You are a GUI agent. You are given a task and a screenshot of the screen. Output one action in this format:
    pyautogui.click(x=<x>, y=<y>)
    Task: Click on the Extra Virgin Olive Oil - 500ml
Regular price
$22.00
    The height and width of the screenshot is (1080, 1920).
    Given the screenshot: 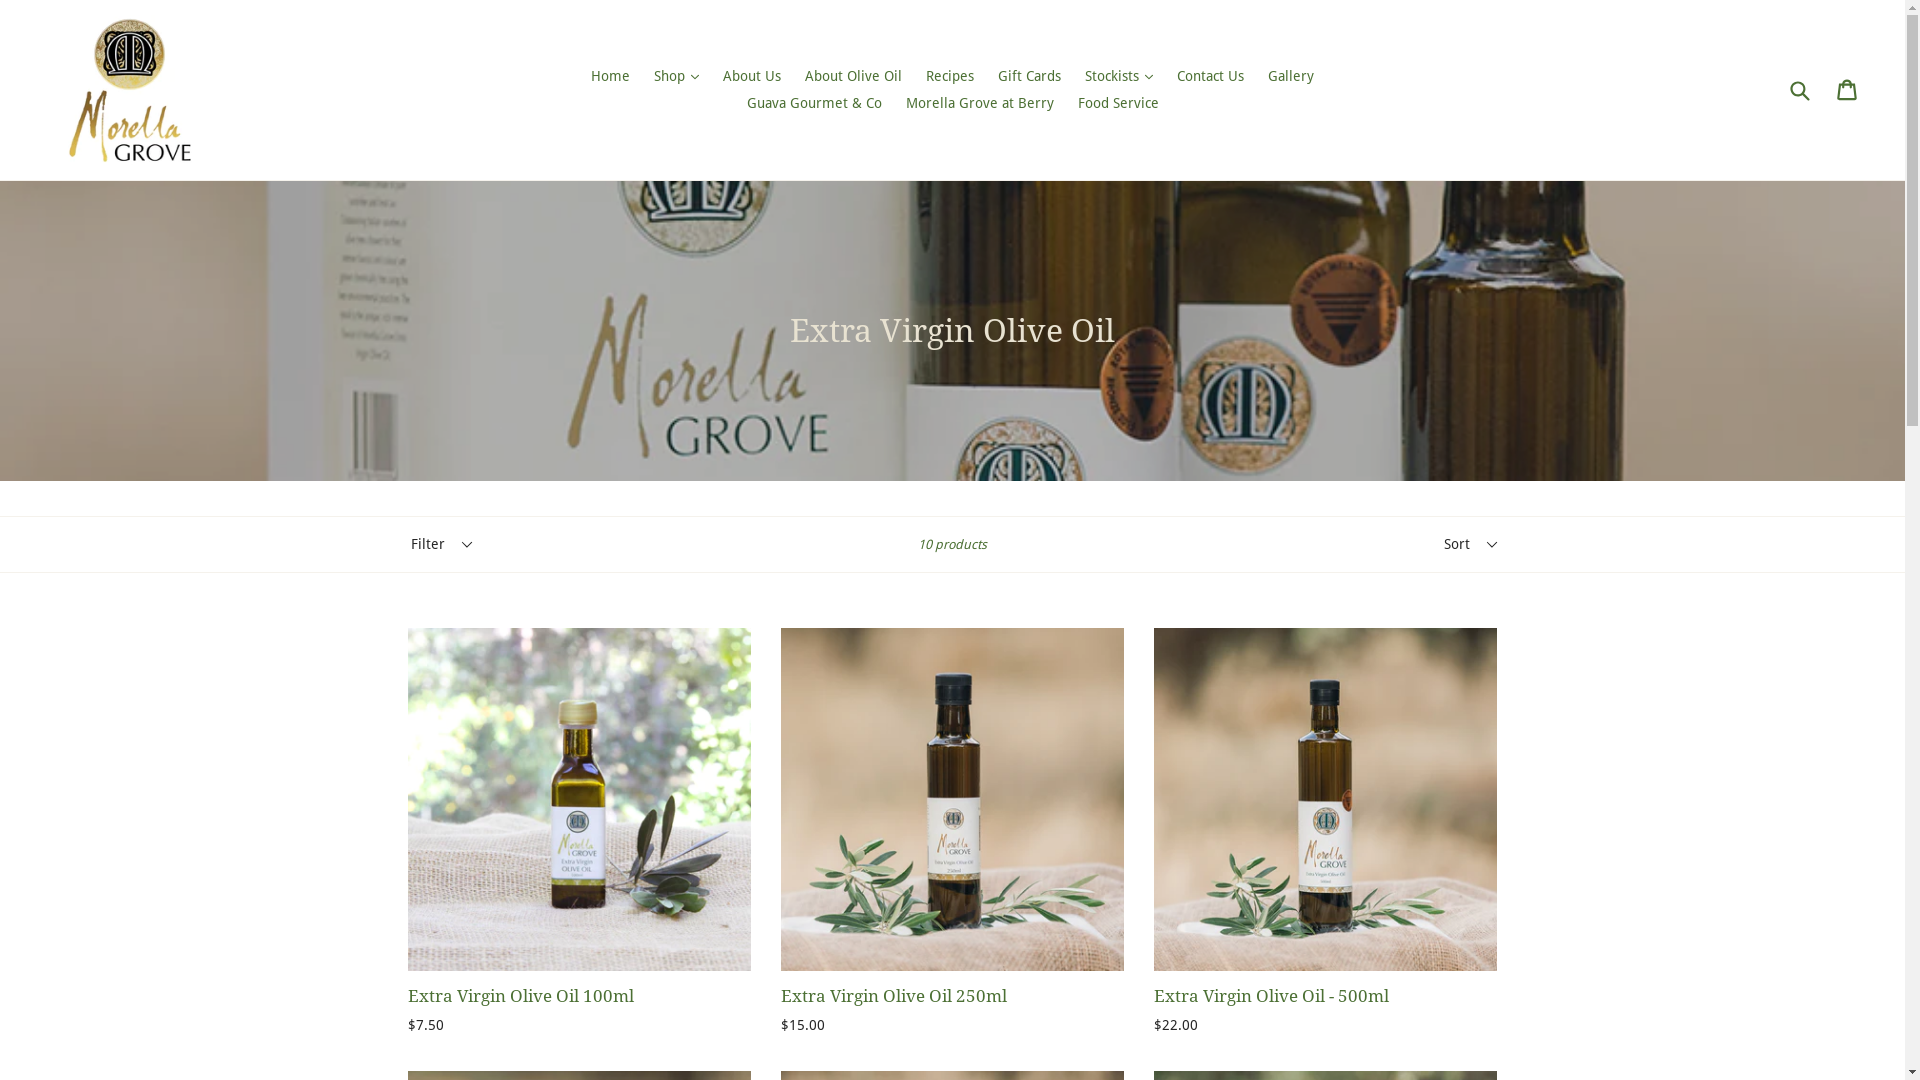 What is the action you would take?
    pyautogui.click(x=1326, y=832)
    